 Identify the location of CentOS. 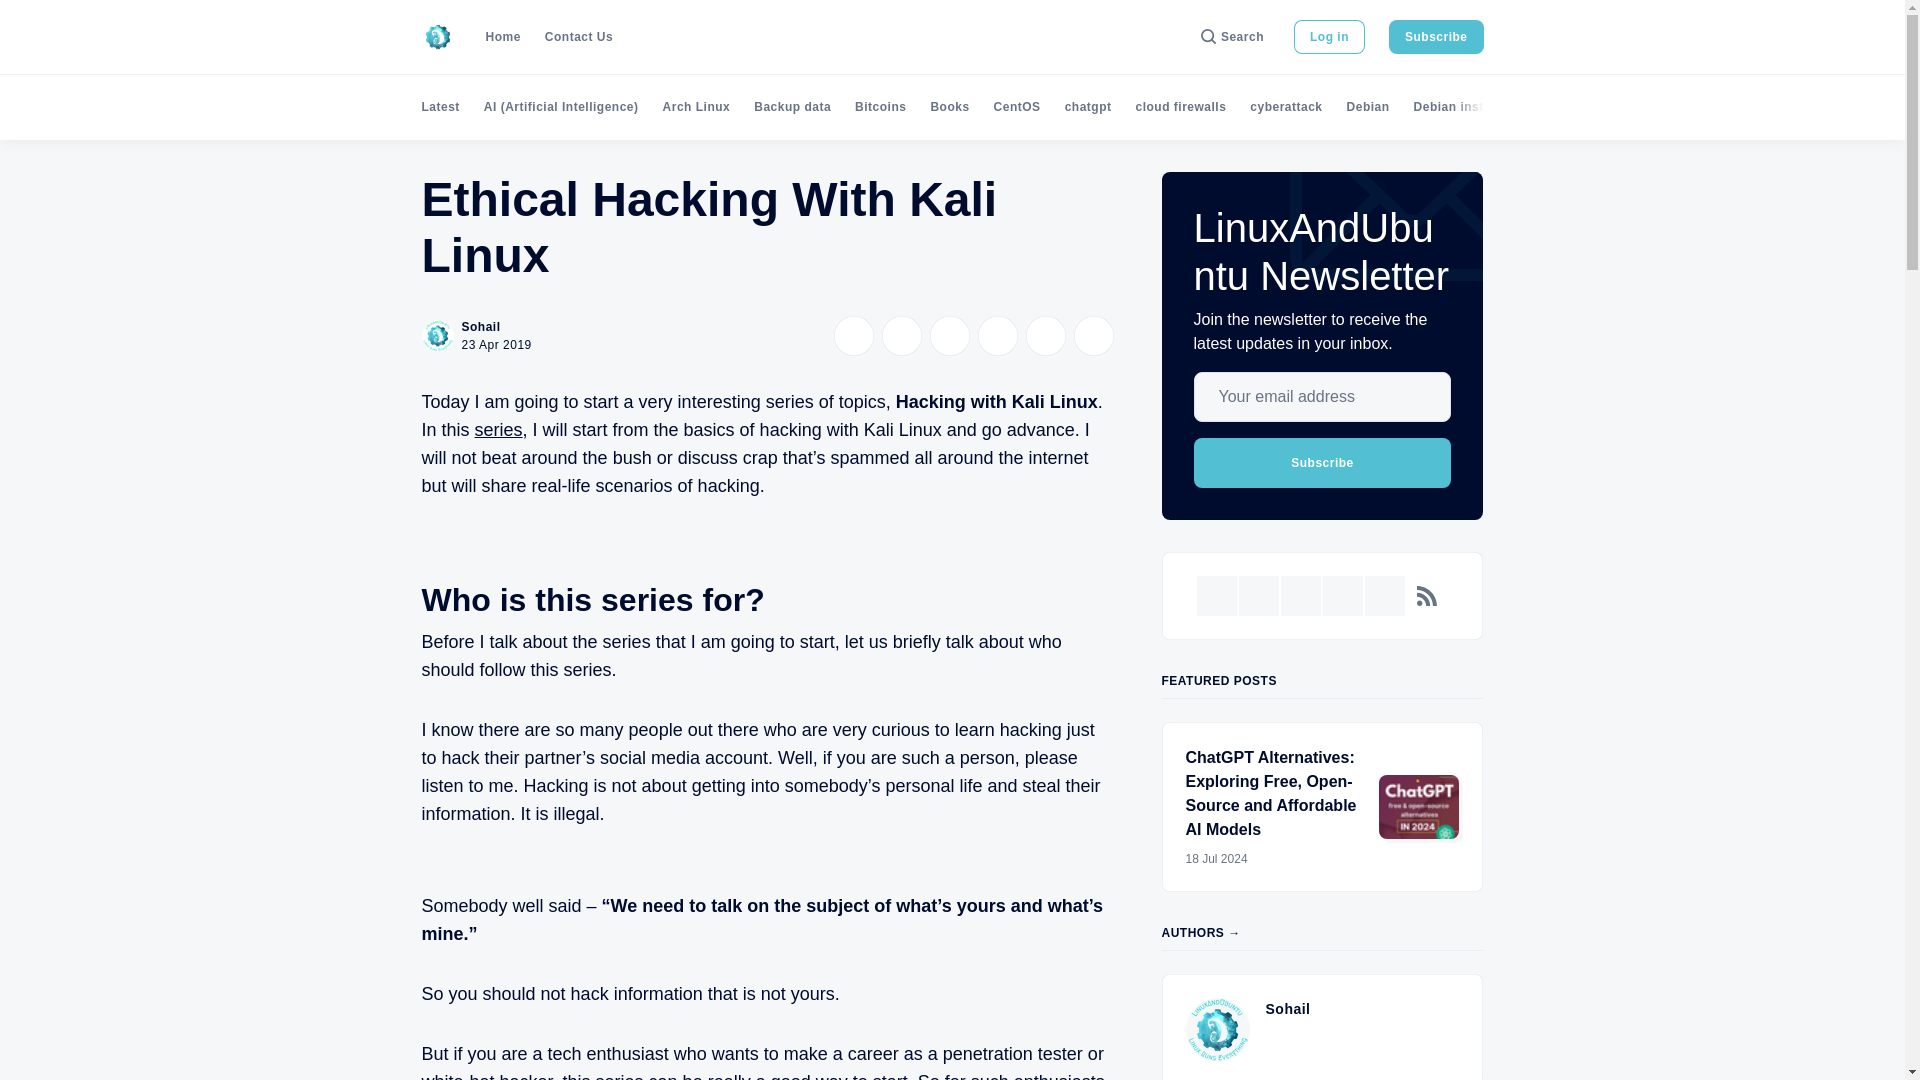
(1017, 107).